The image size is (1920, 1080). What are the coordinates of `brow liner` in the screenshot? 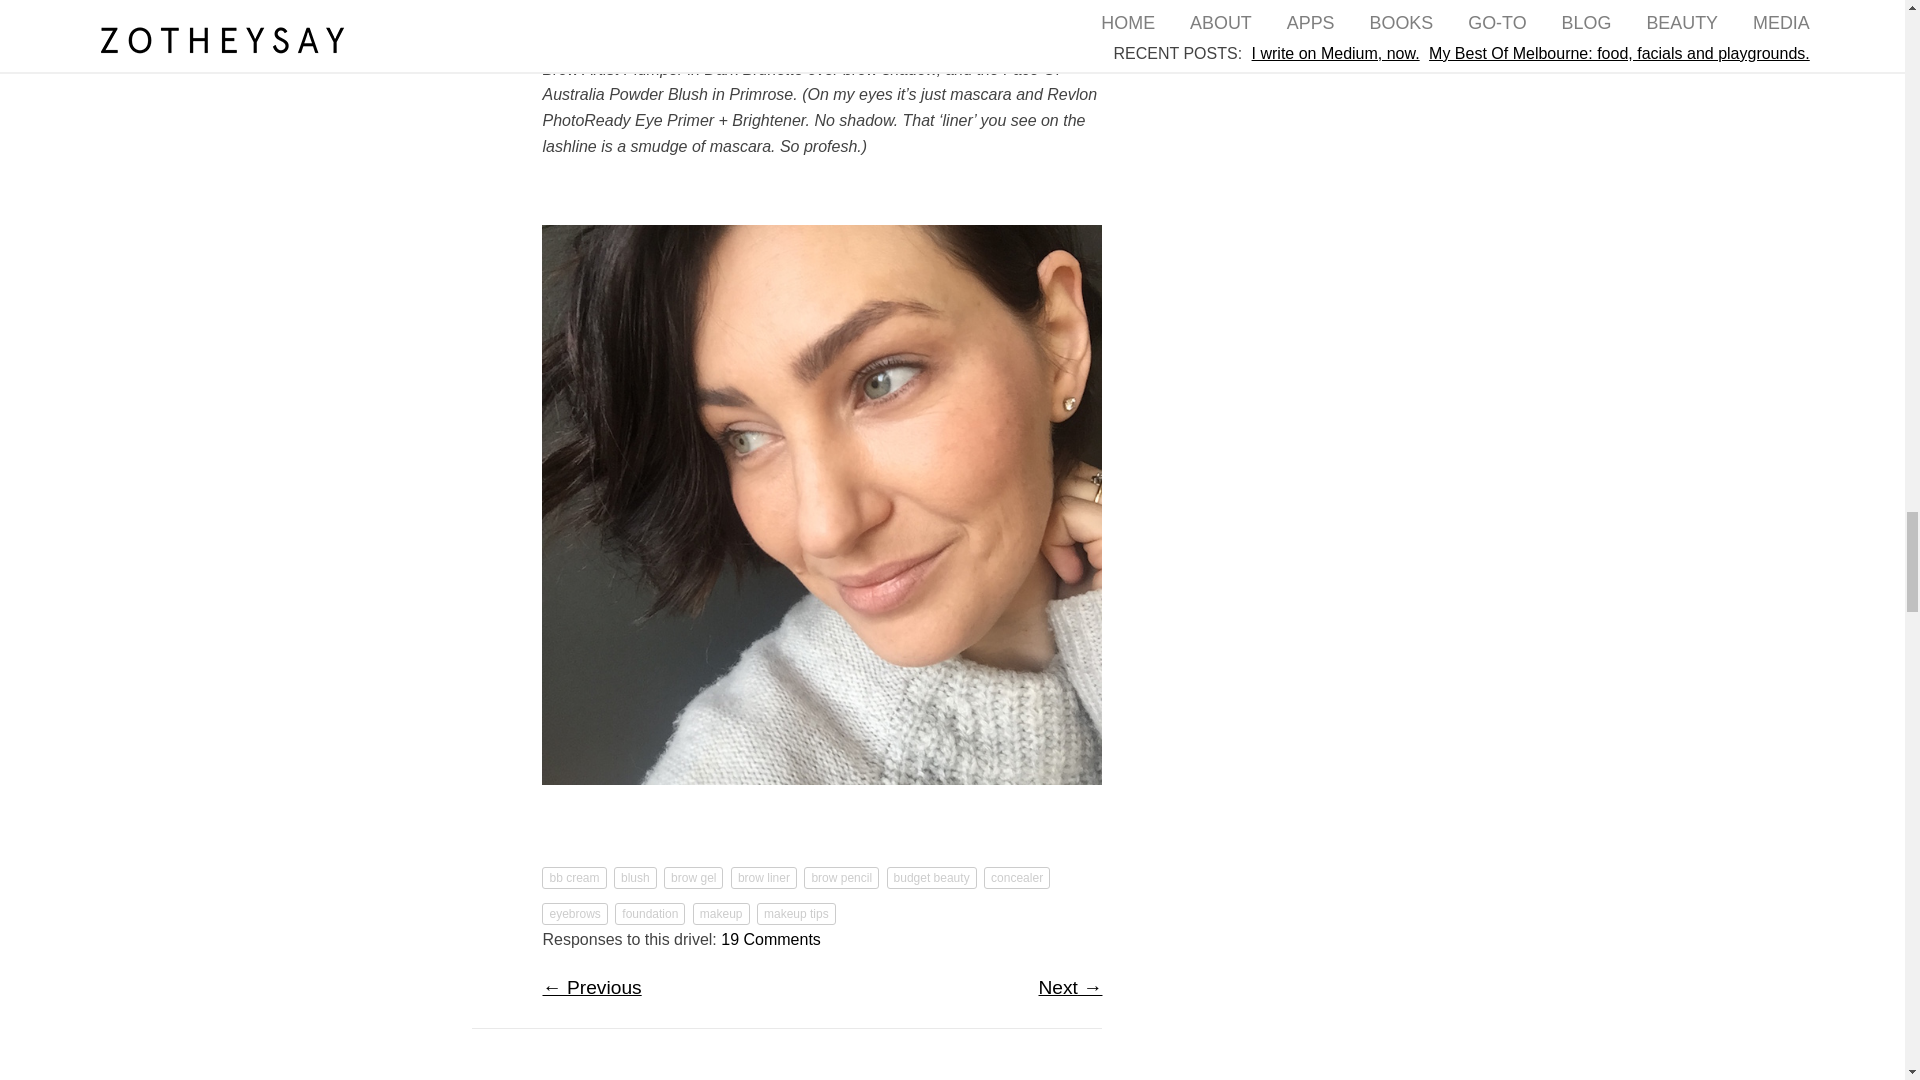 It's located at (764, 878).